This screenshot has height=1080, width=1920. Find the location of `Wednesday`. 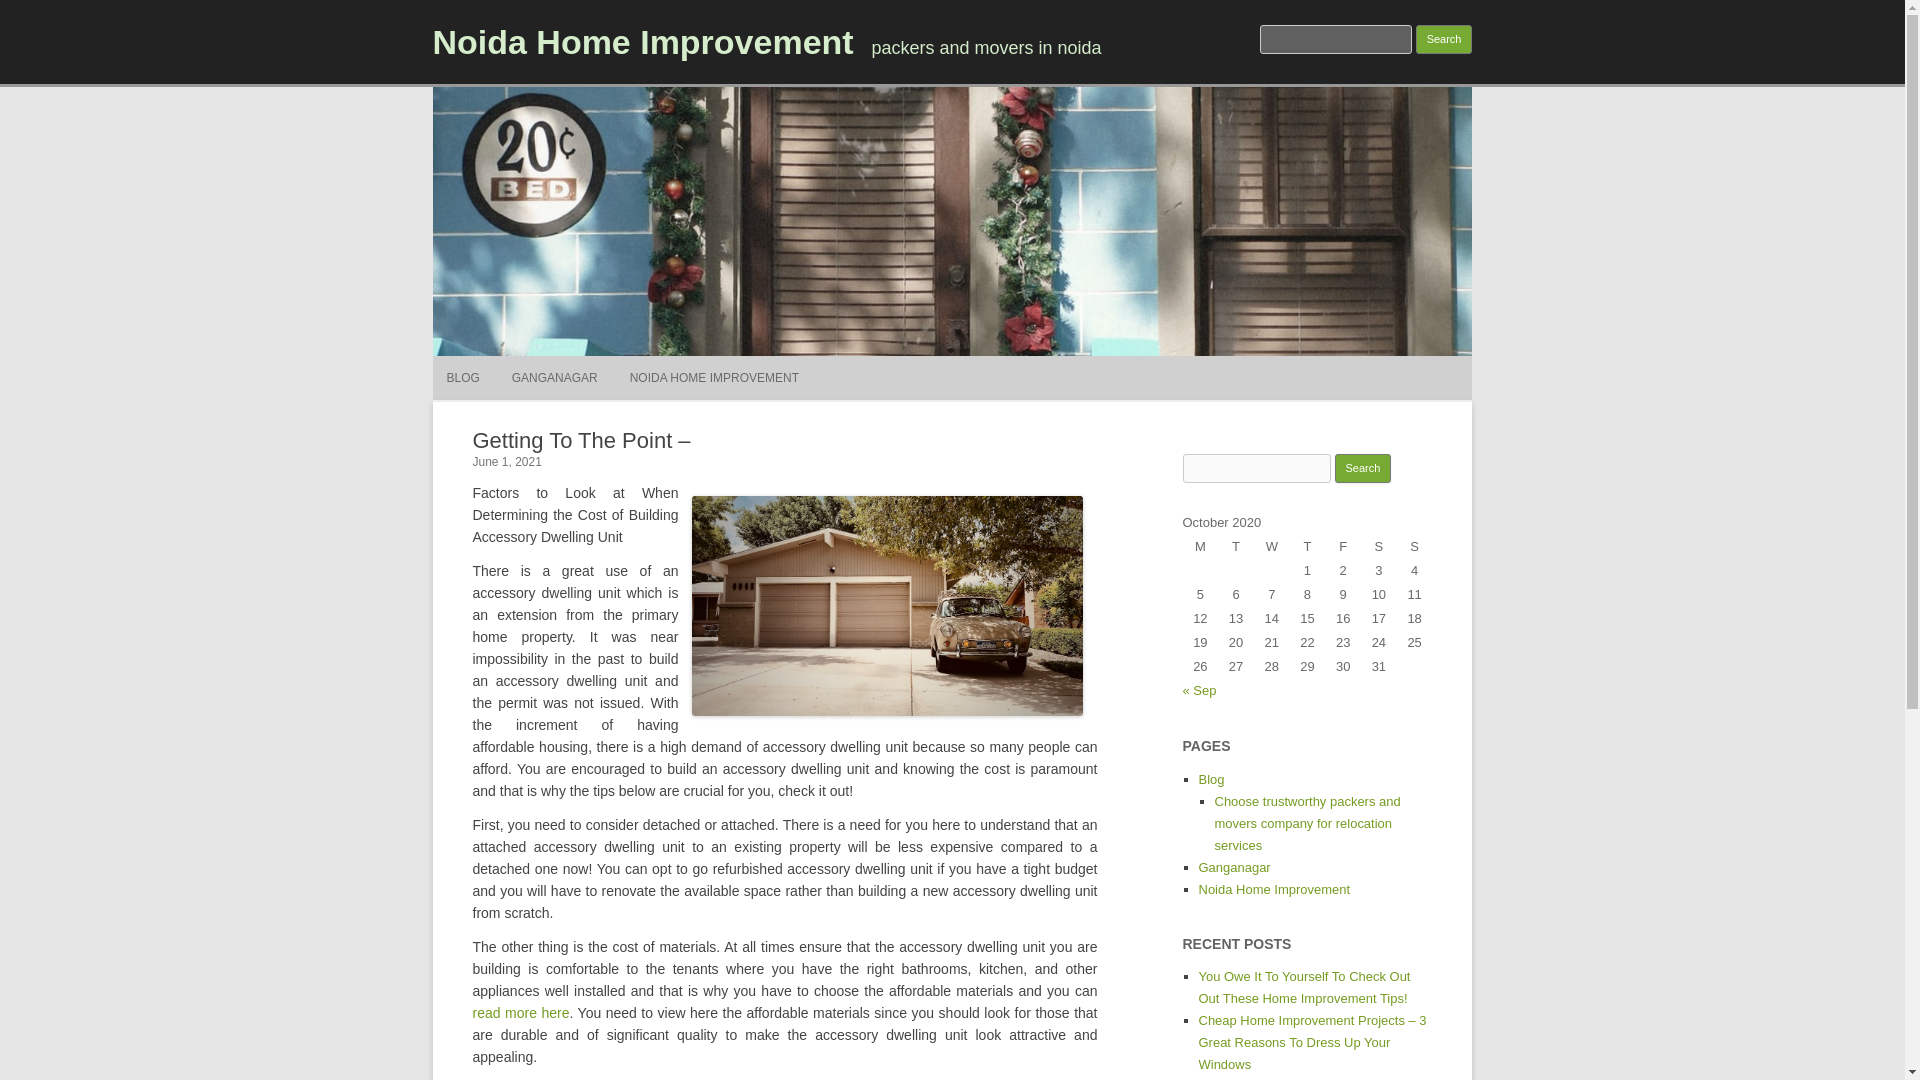

Wednesday is located at coordinates (1272, 546).